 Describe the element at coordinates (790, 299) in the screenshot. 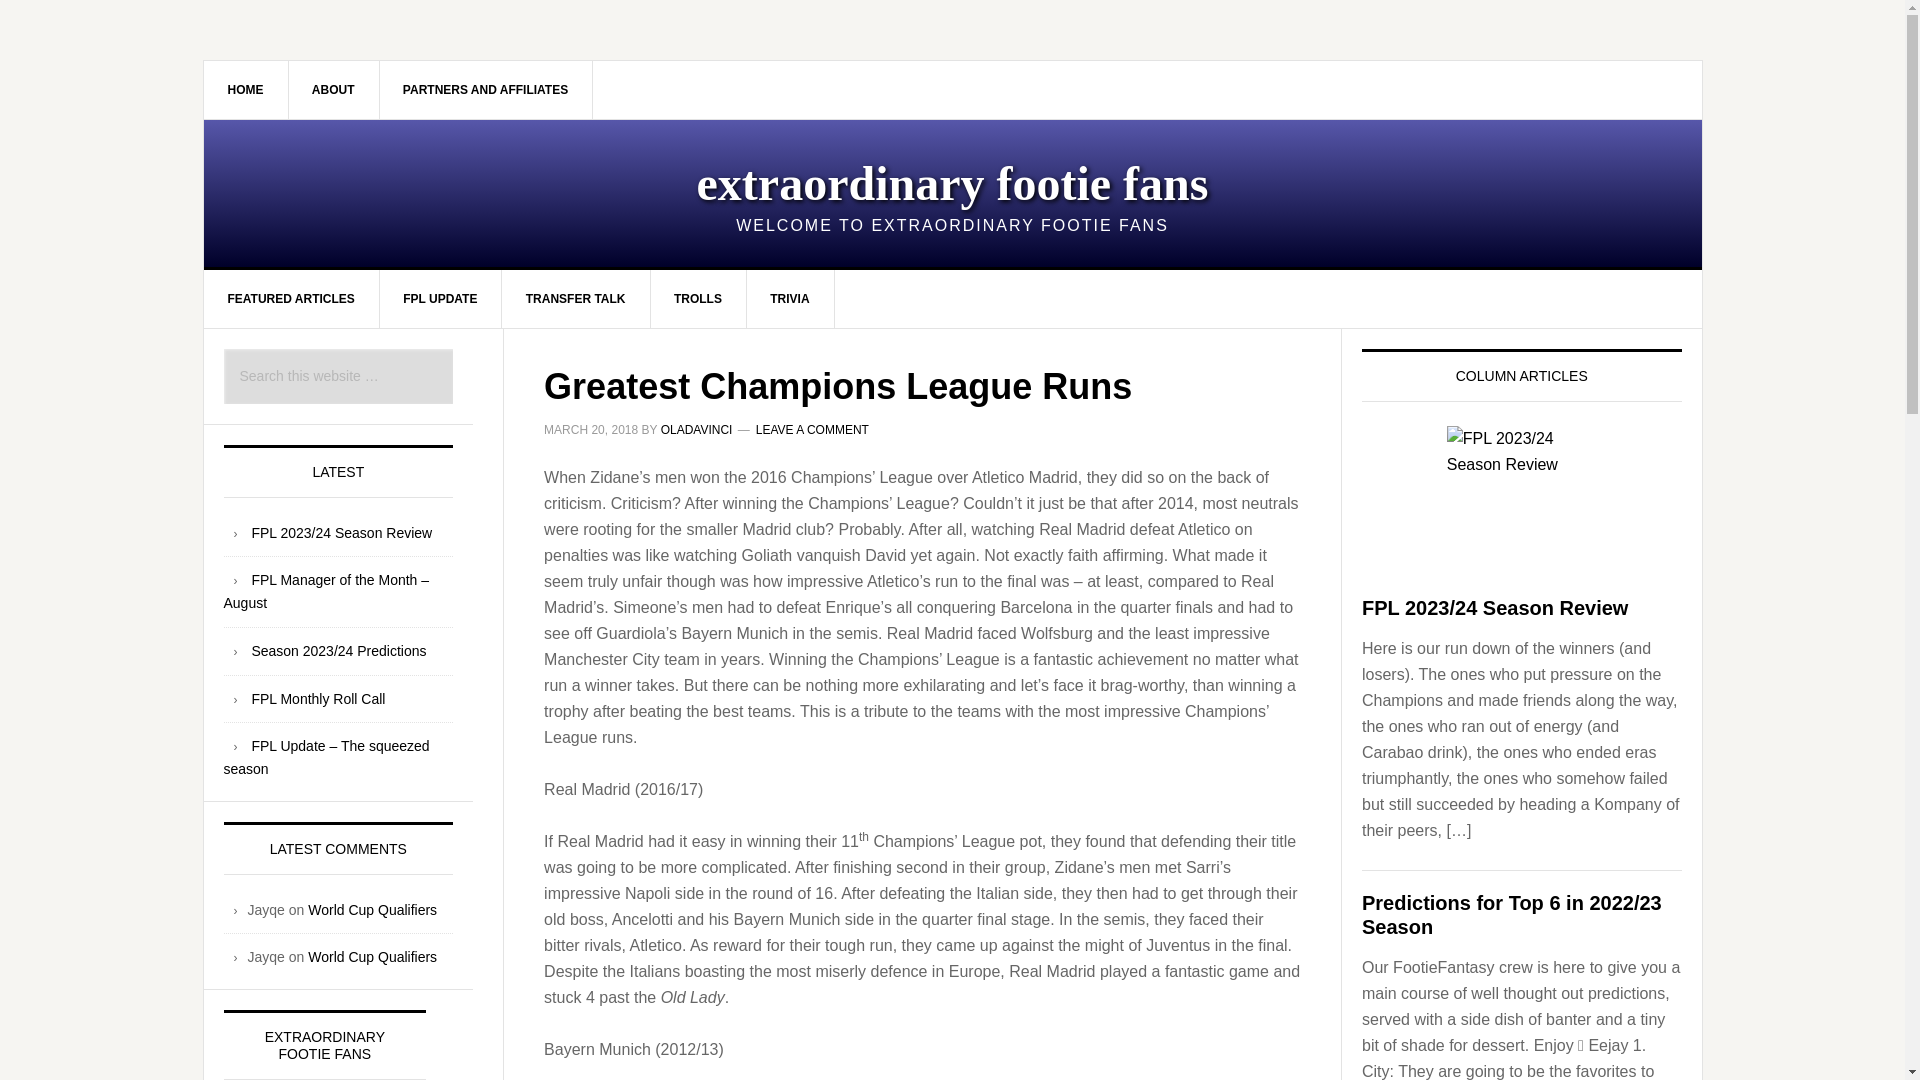

I see `TRIVIA` at that location.